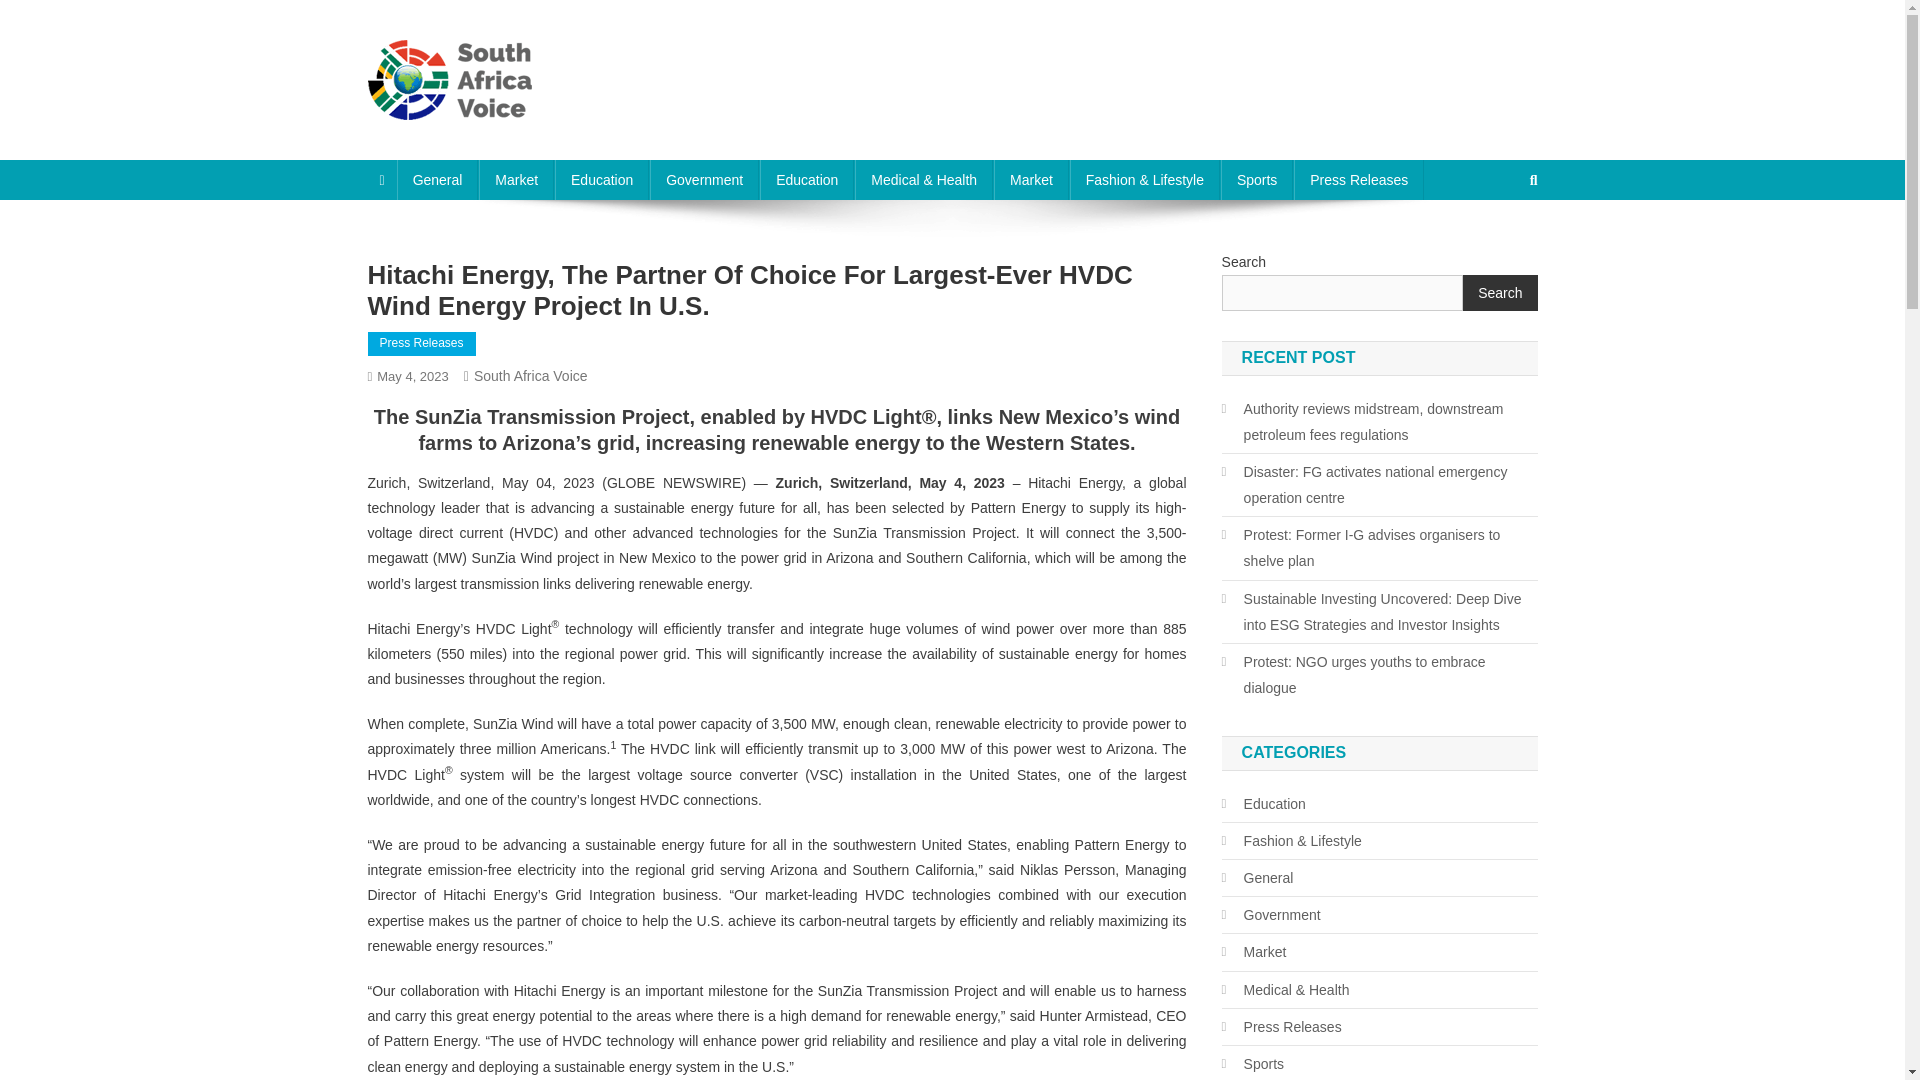  I want to click on Market, so click(516, 179).